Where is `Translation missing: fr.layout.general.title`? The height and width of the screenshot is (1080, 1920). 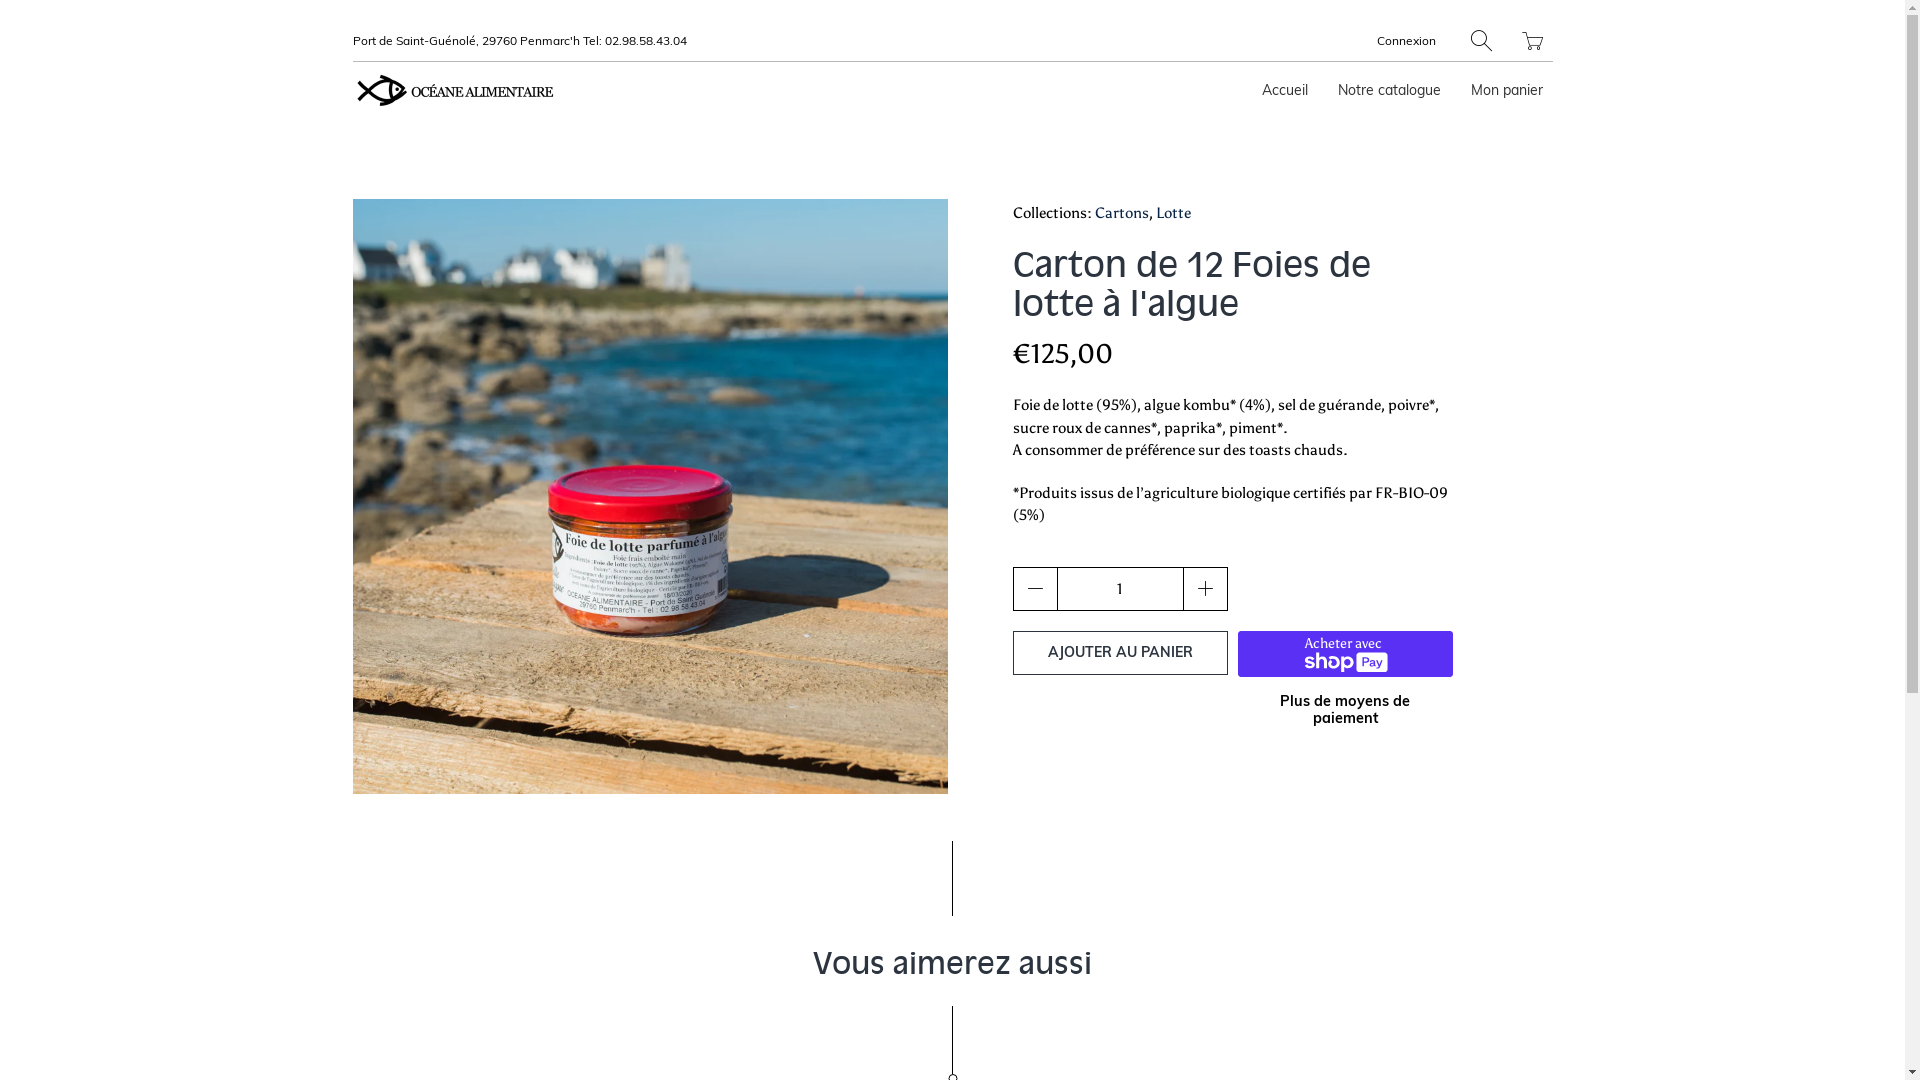
Translation missing: fr.layout.general.title is located at coordinates (1532, 40).